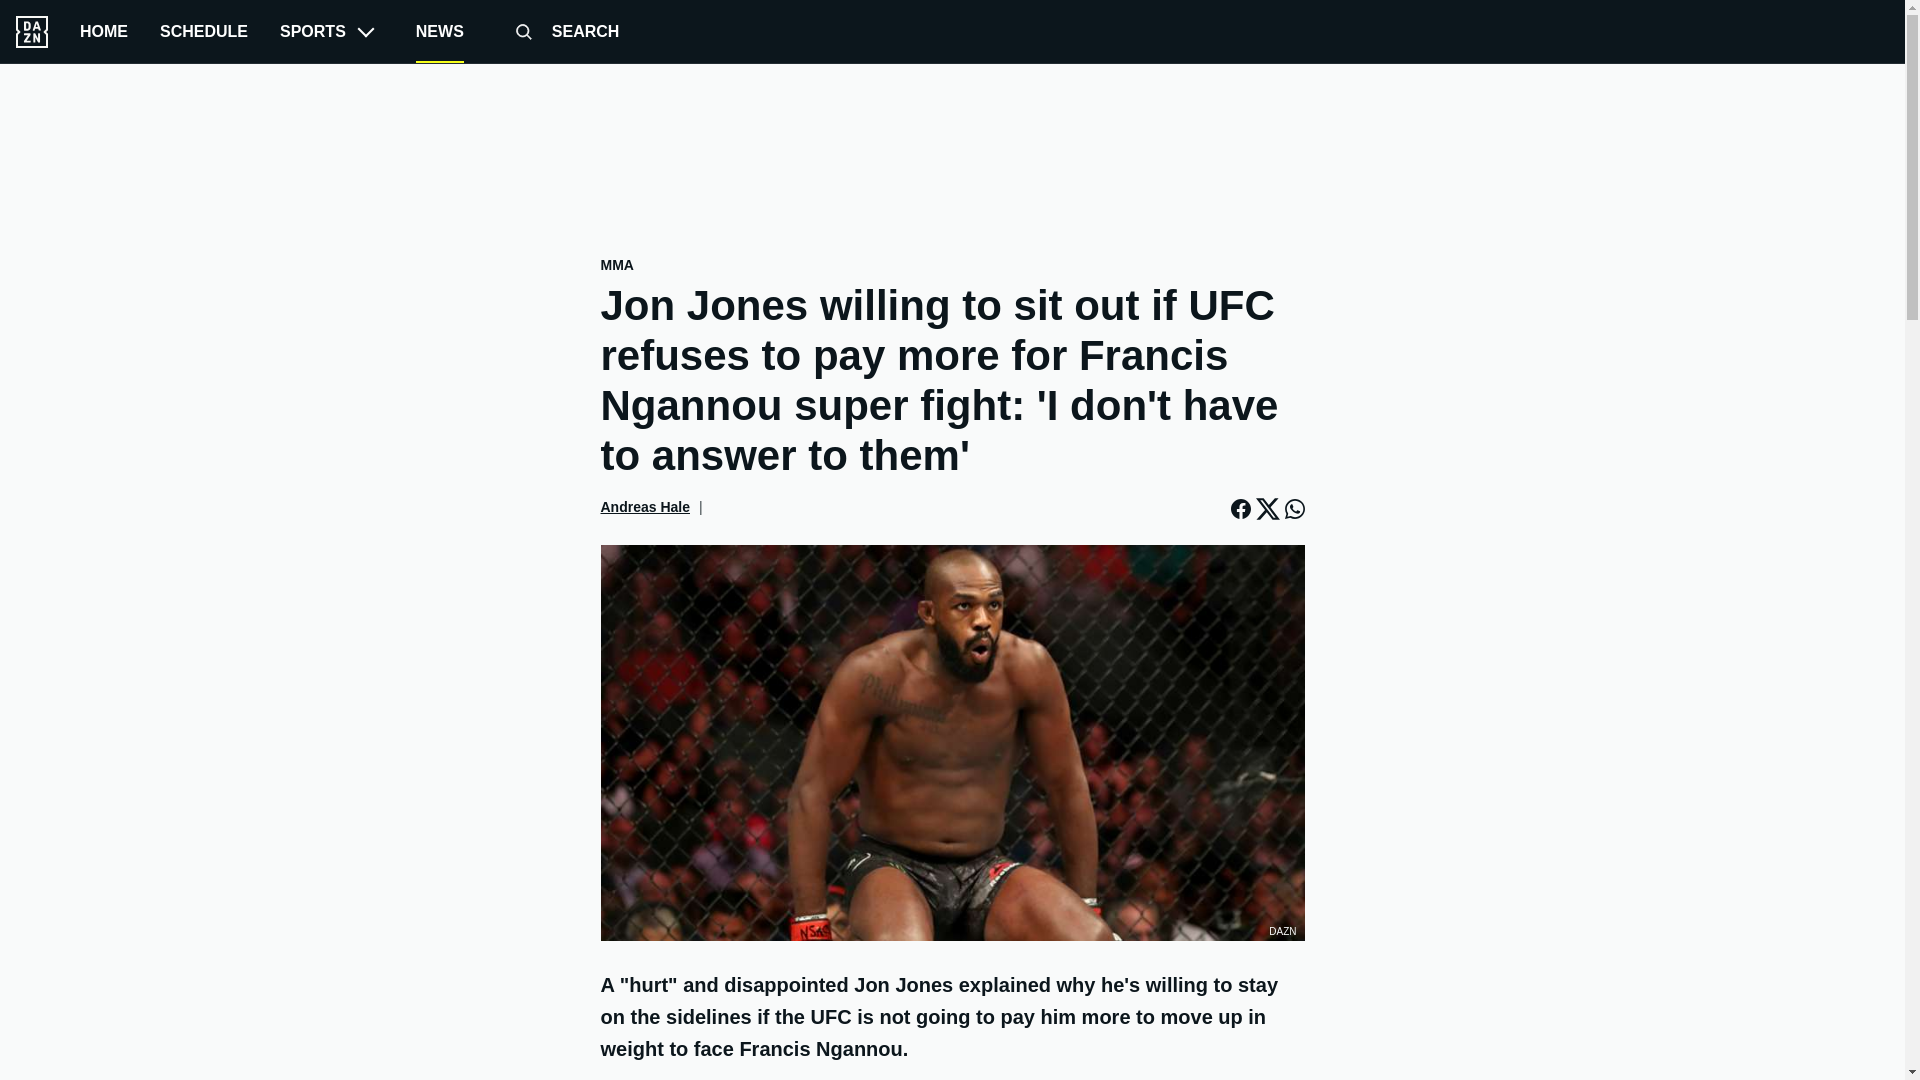 The width and height of the screenshot is (1920, 1080). I want to click on SEARCH, so click(558, 31).